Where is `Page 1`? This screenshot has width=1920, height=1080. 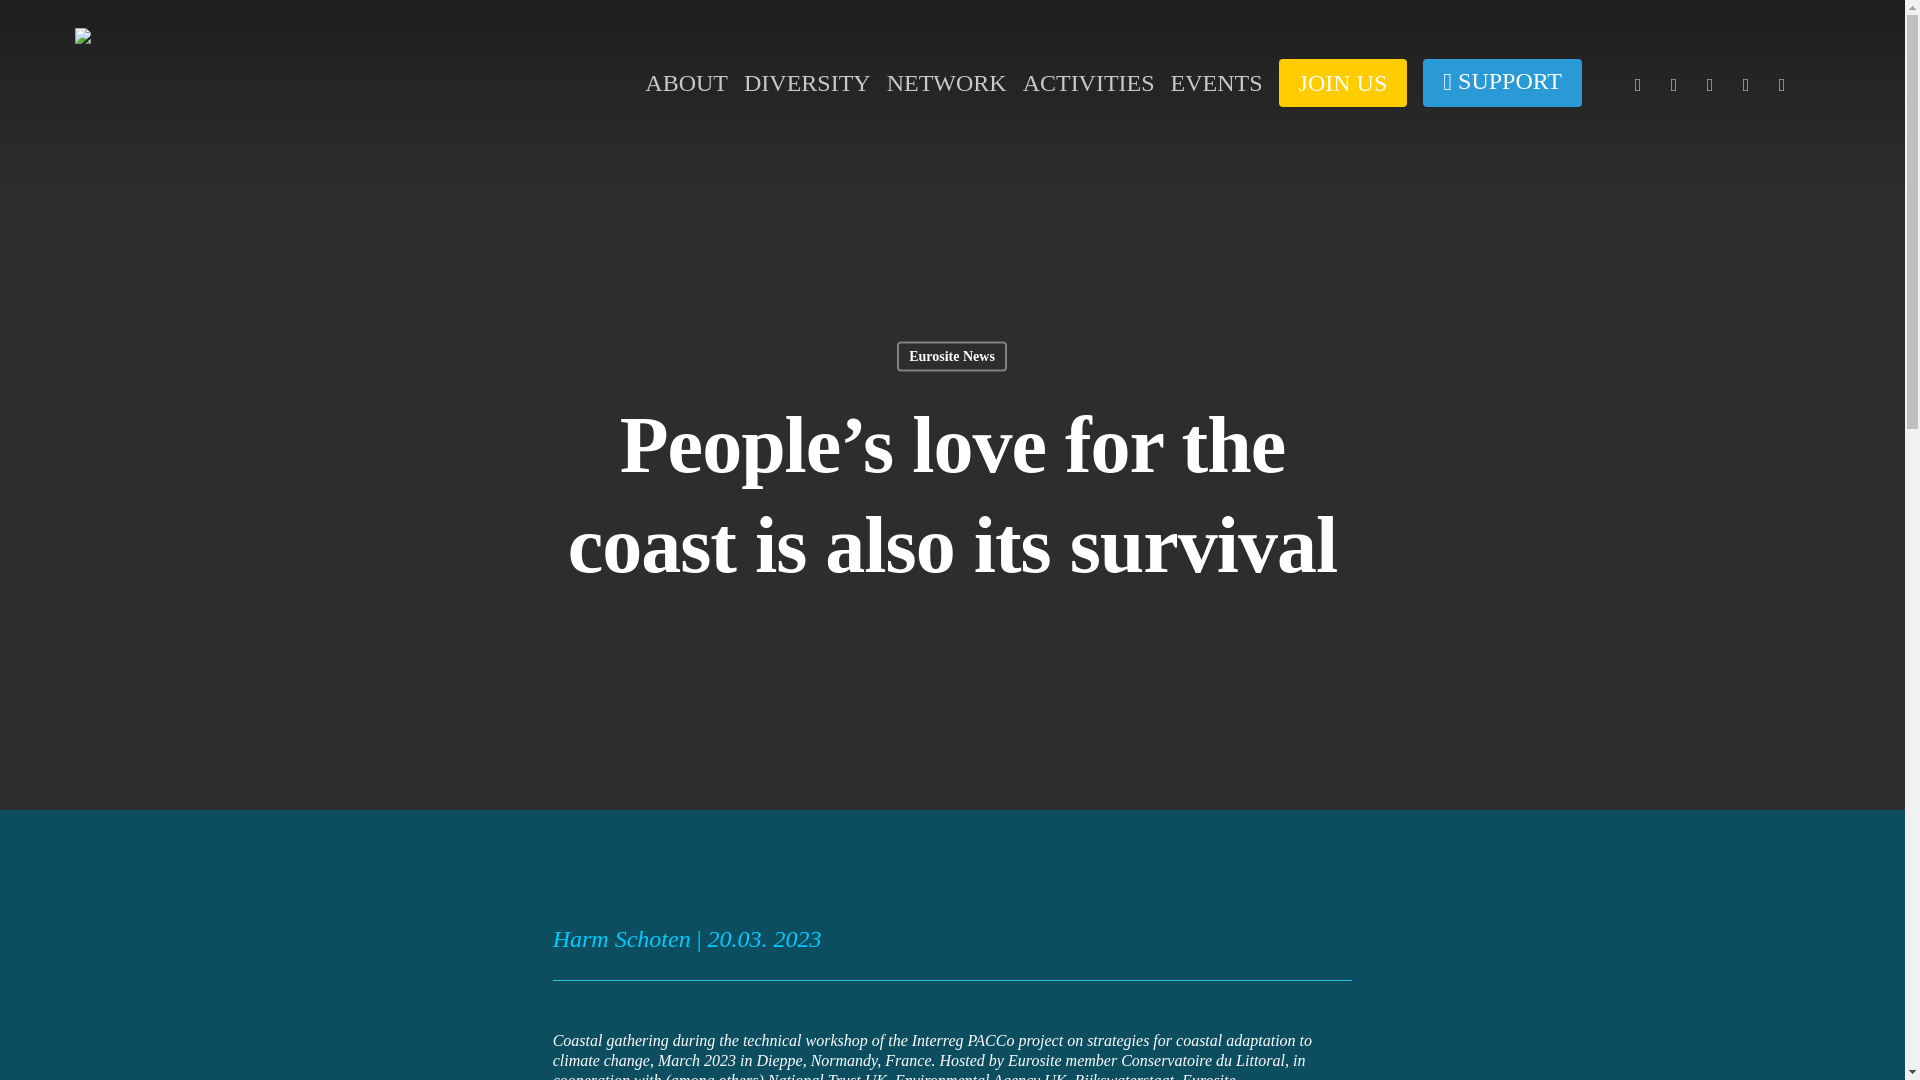 Page 1 is located at coordinates (952, 1055).